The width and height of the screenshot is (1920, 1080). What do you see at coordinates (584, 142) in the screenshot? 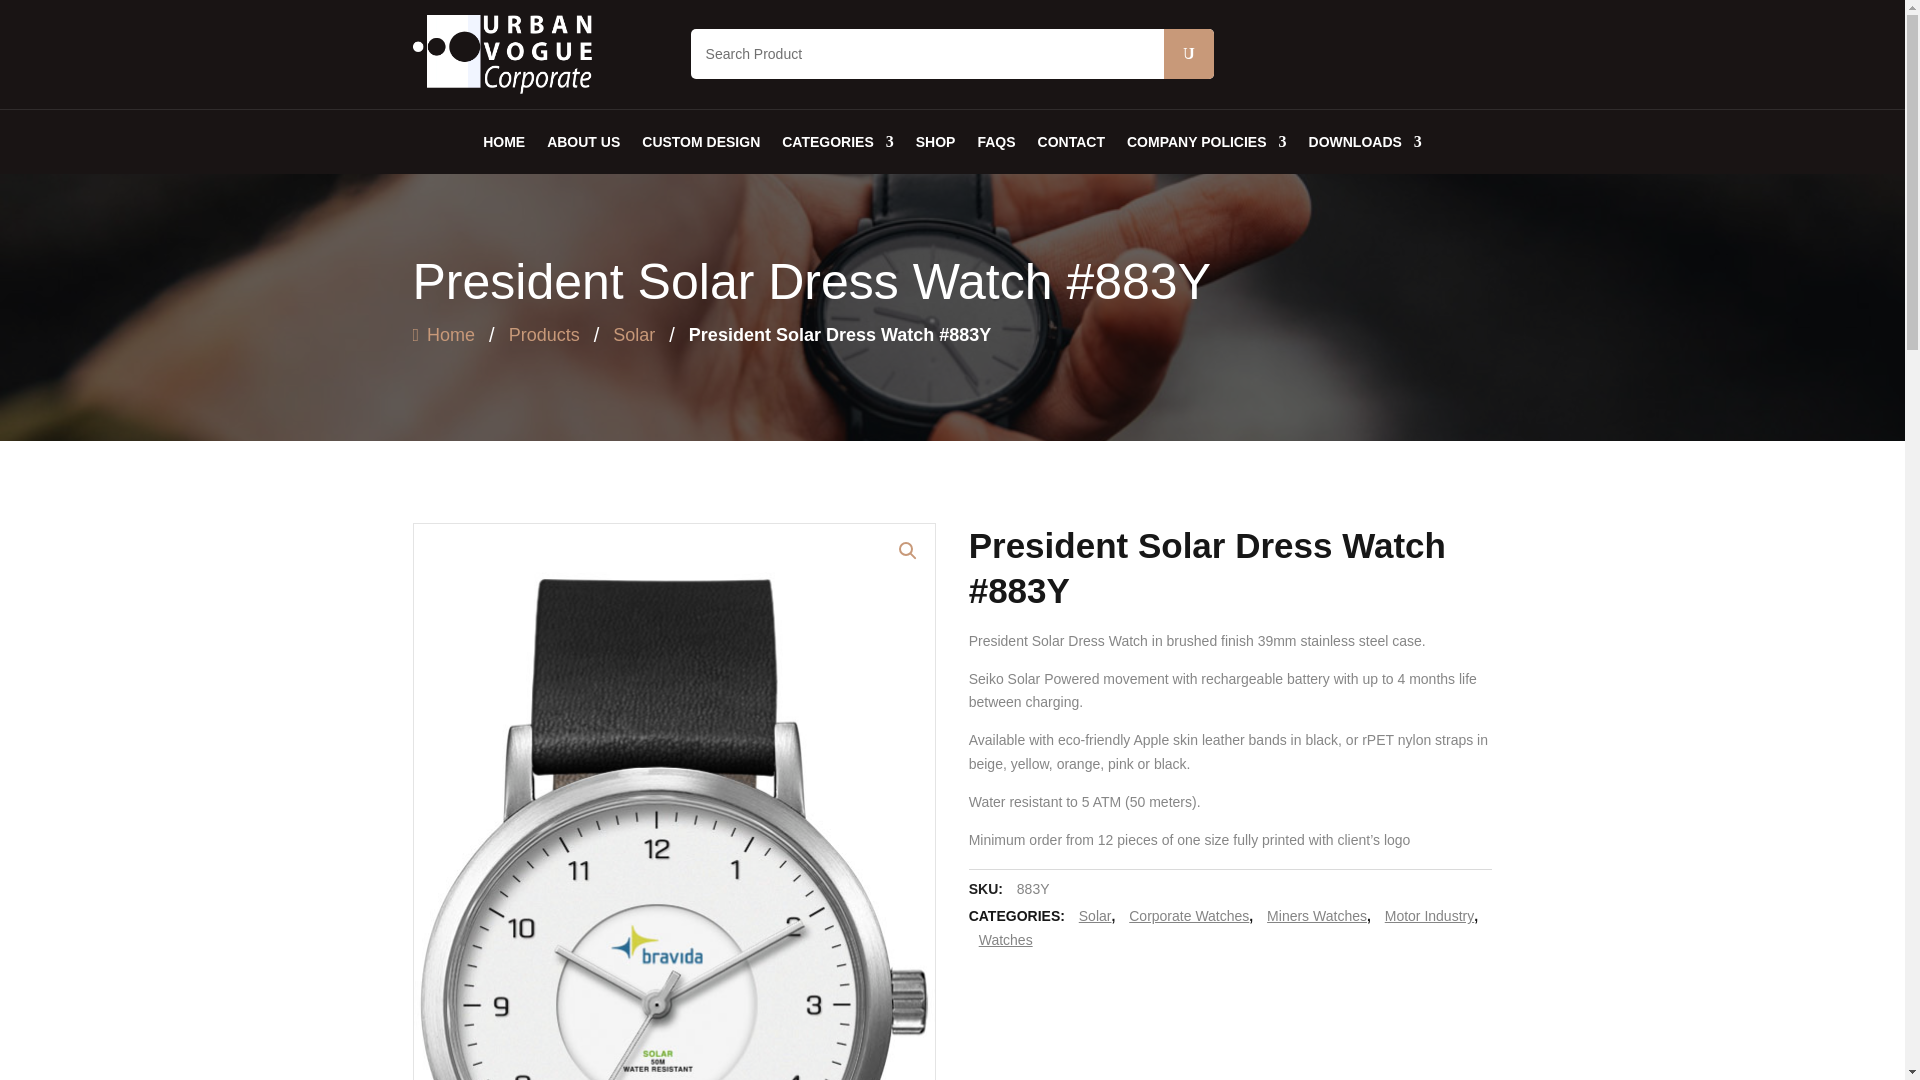
I see `ABOUT US` at bounding box center [584, 142].